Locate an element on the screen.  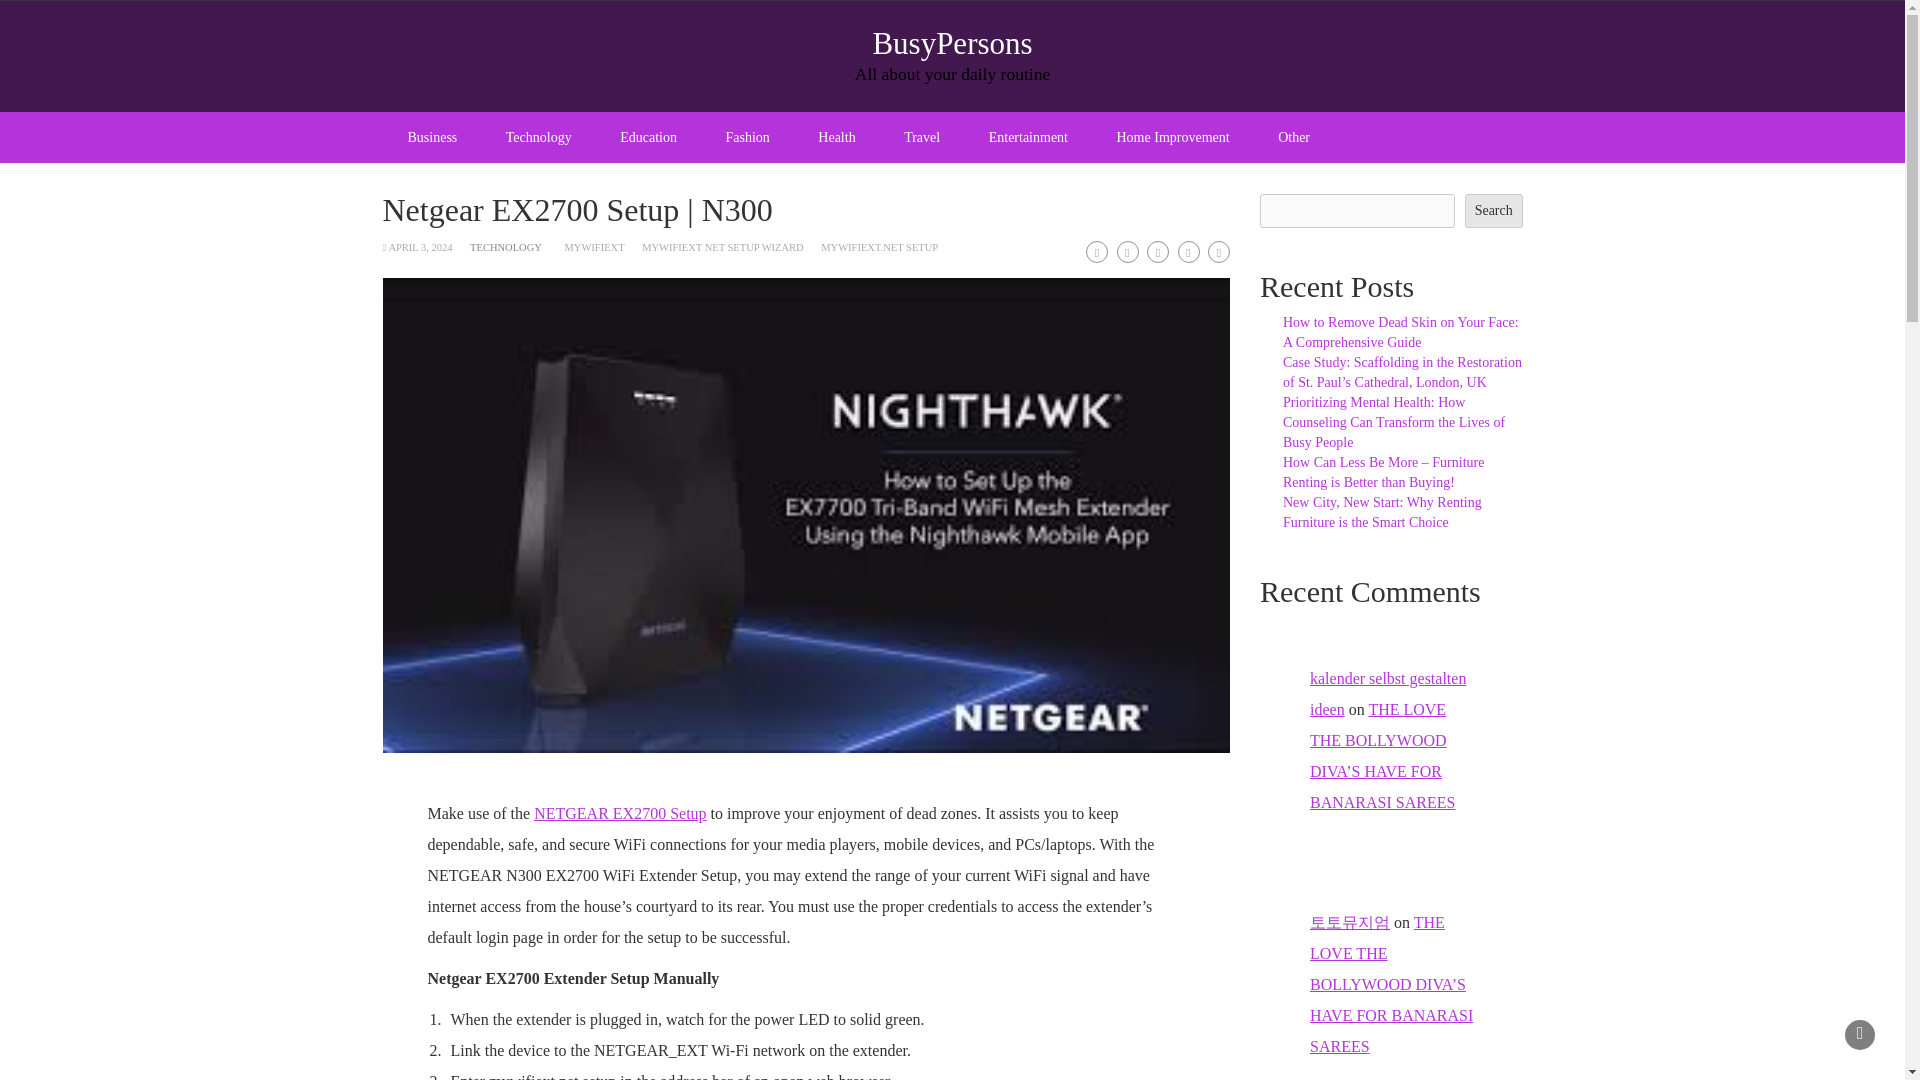
APRIL 3, 2024 is located at coordinates (419, 246).